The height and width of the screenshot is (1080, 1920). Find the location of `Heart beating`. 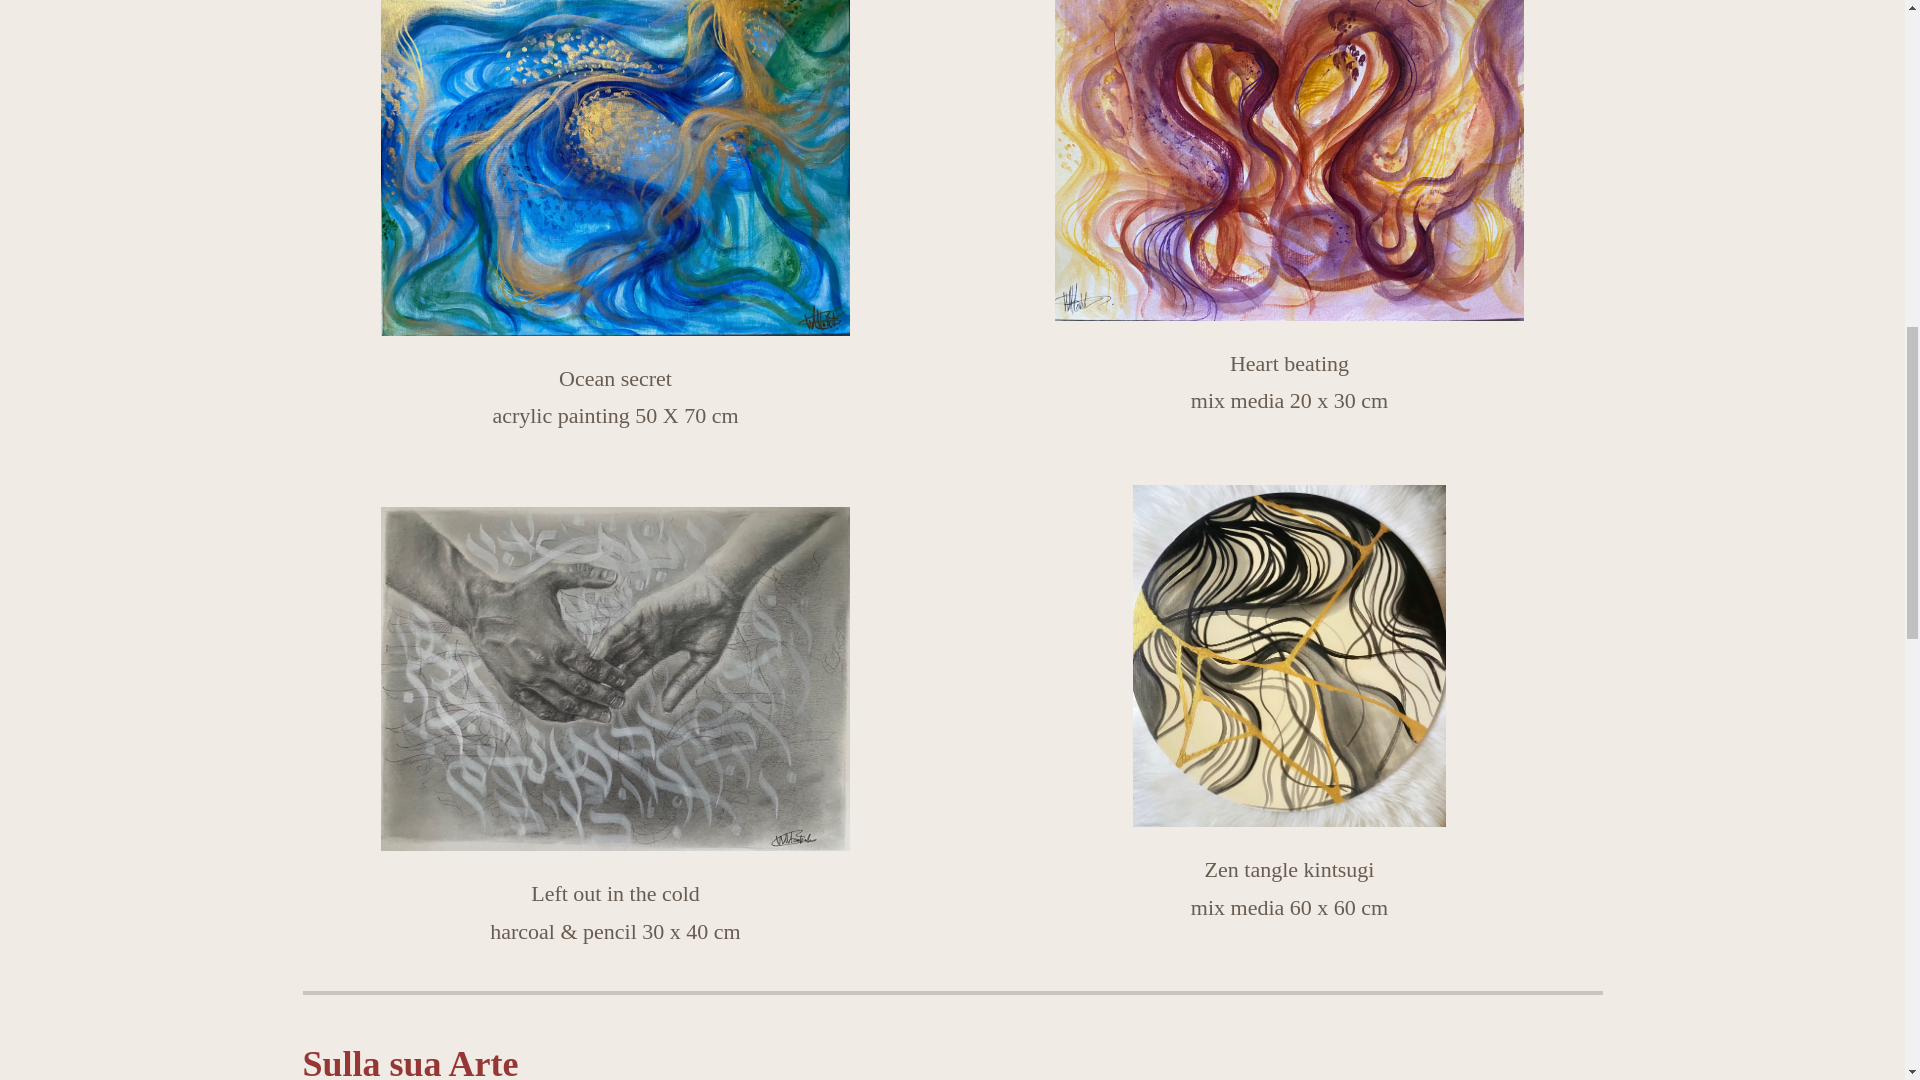

Heart beating is located at coordinates (1289, 160).